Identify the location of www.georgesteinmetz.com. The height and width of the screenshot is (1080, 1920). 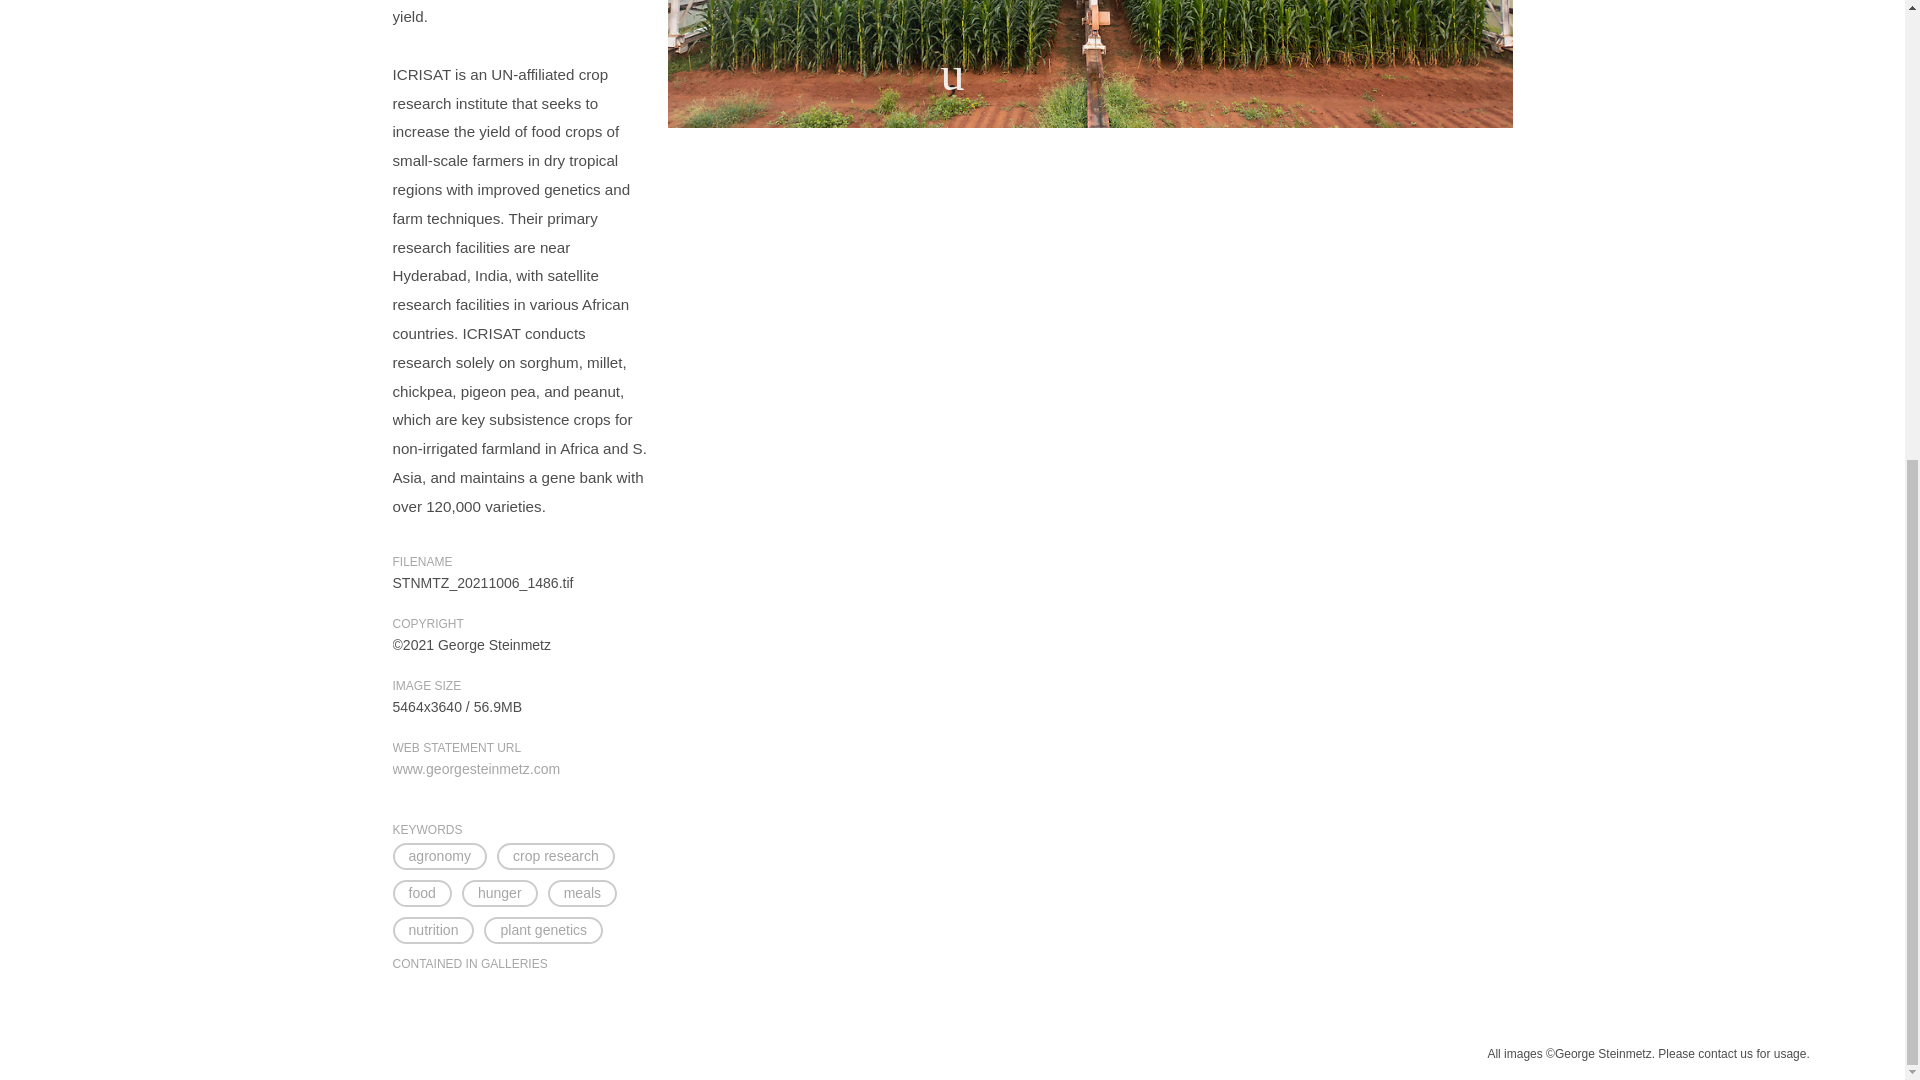
(476, 768).